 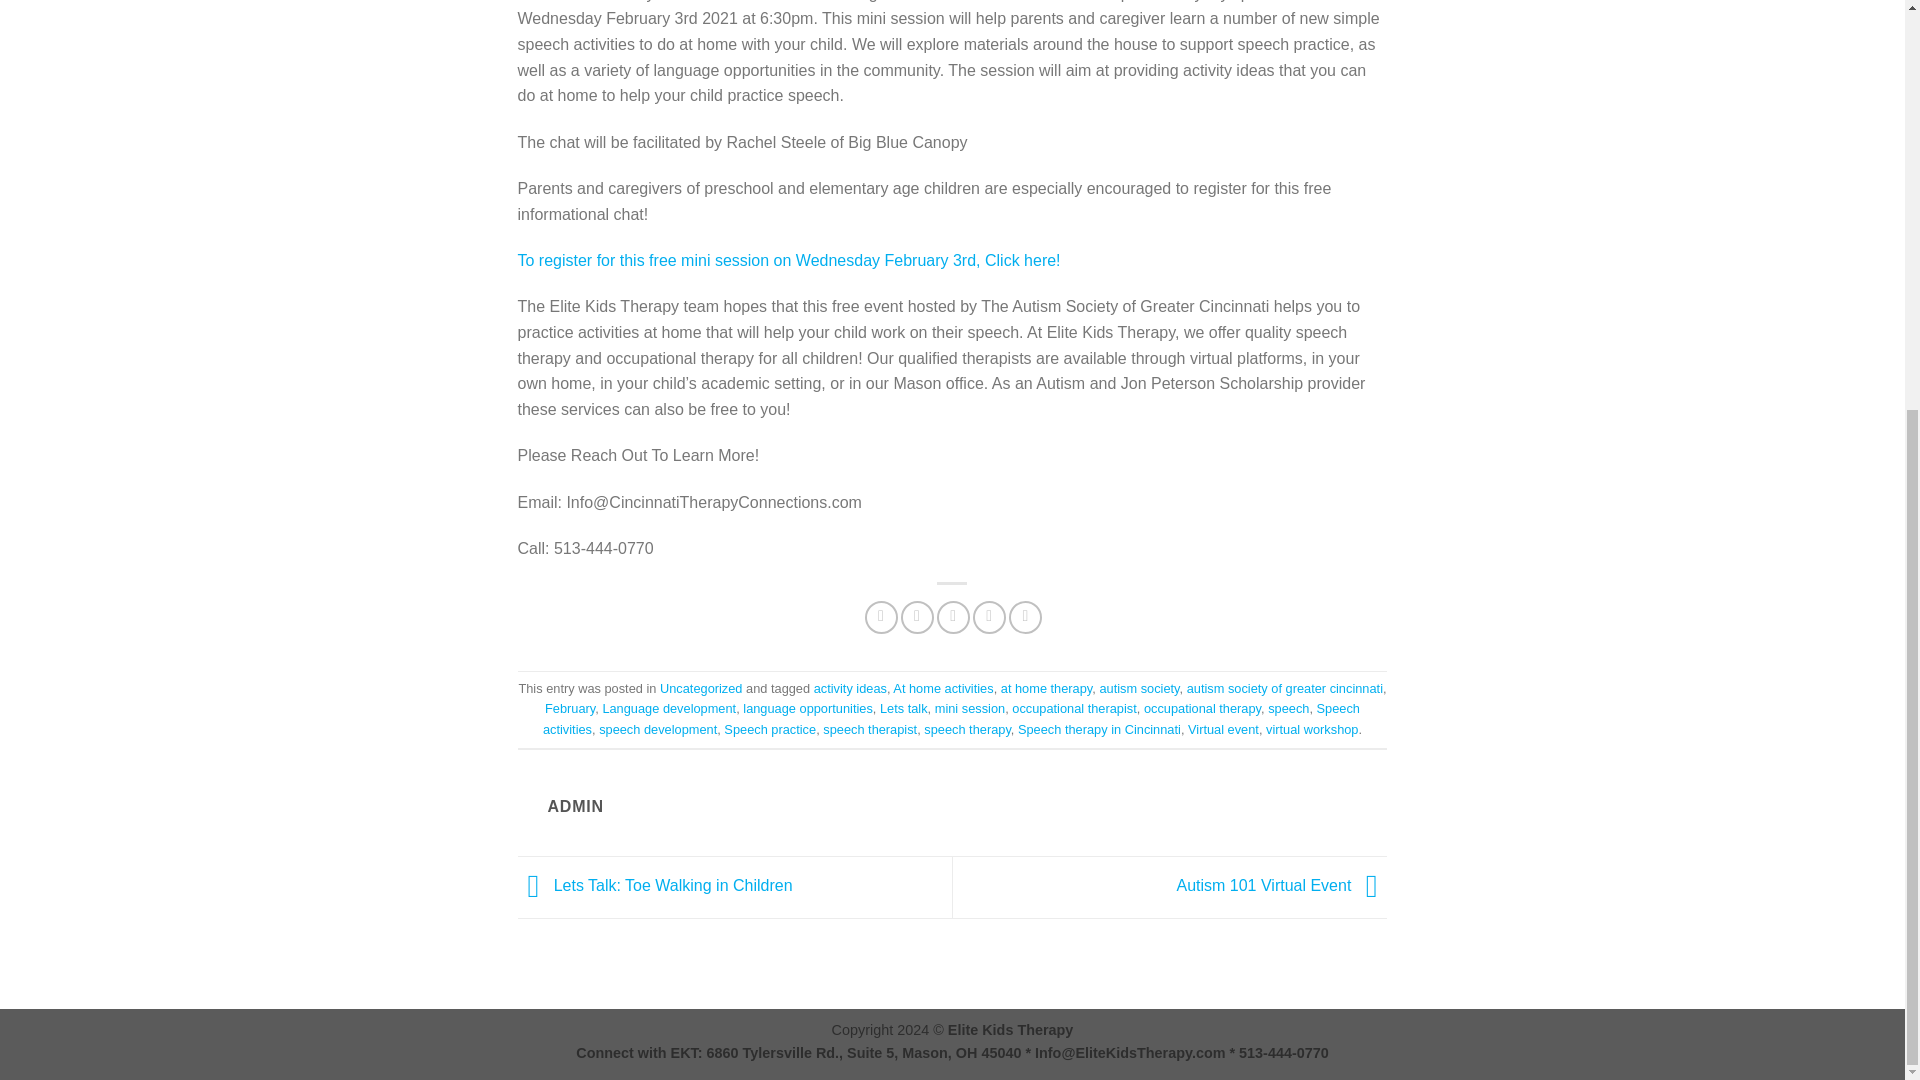 What do you see at coordinates (903, 708) in the screenshot?
I see `Lets talk` at bounding box center [903, 708].